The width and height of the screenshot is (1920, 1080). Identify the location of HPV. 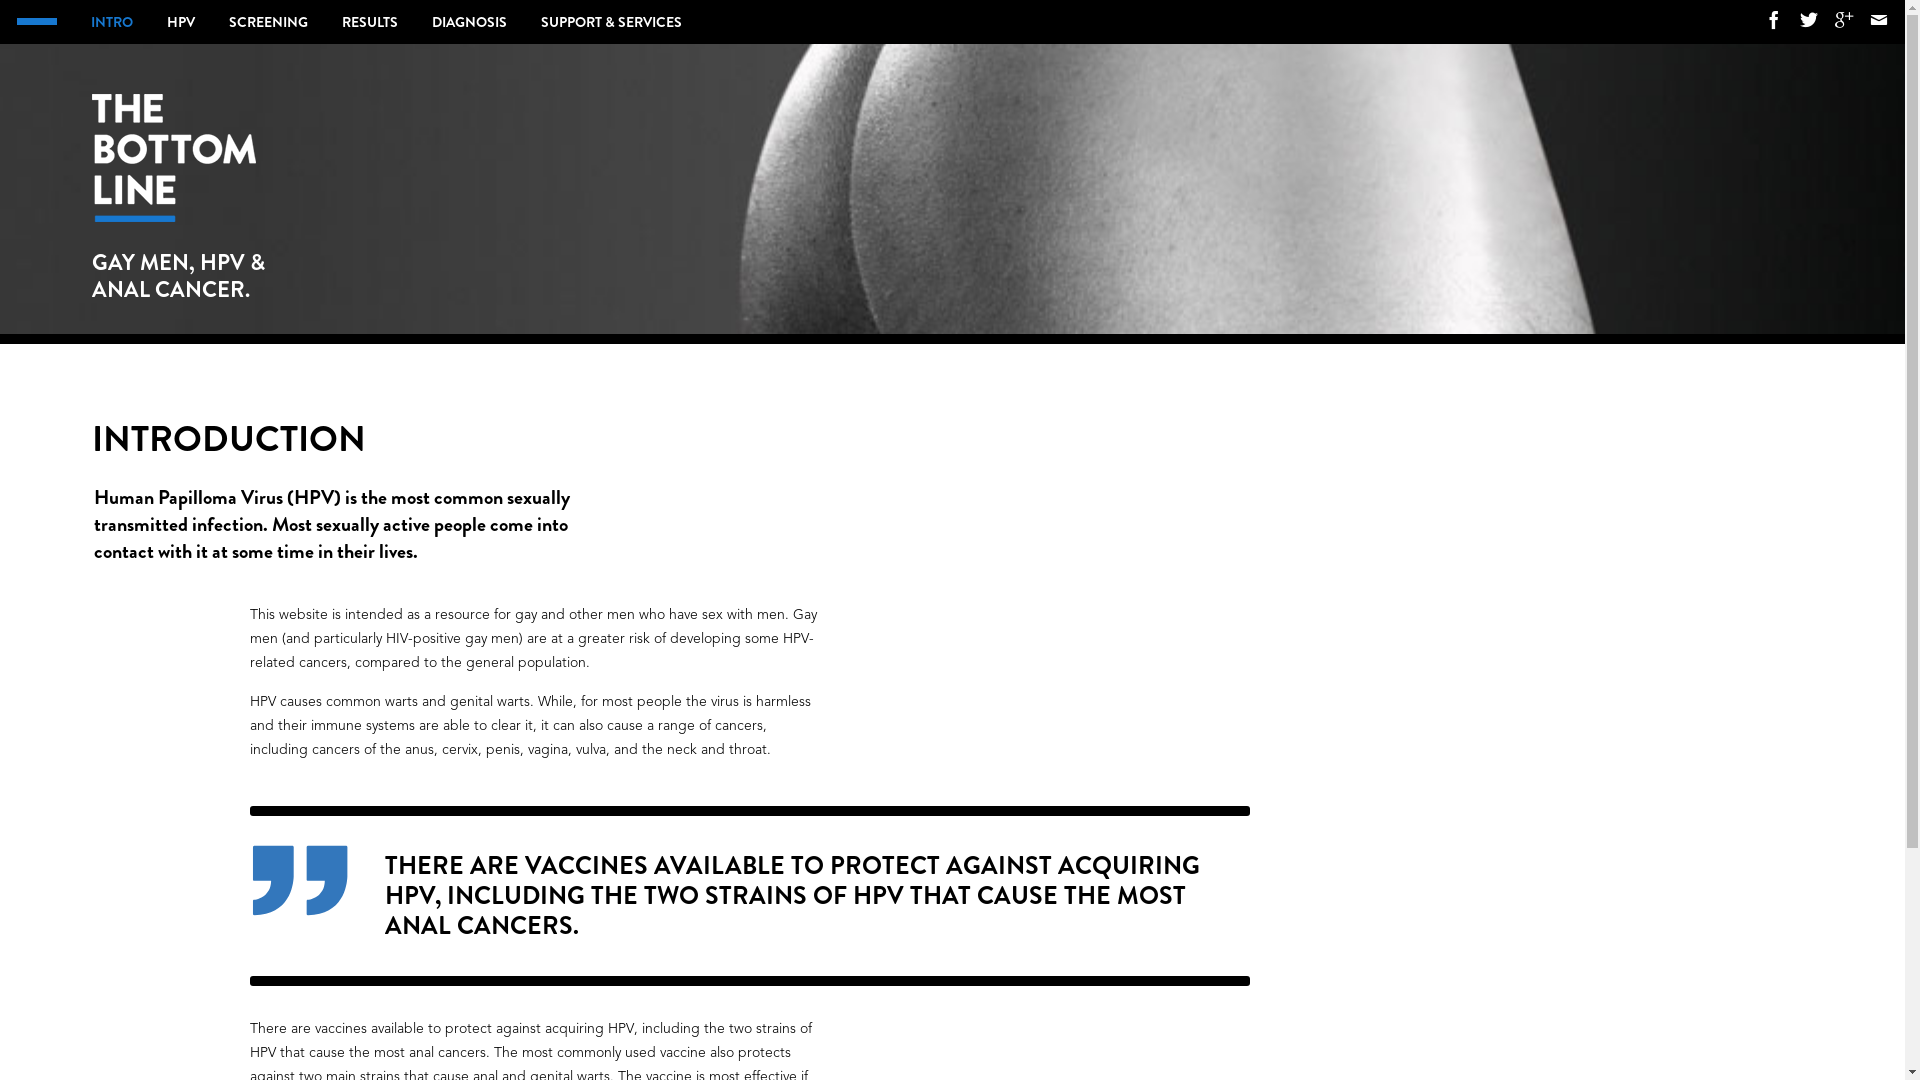
(181, 22).